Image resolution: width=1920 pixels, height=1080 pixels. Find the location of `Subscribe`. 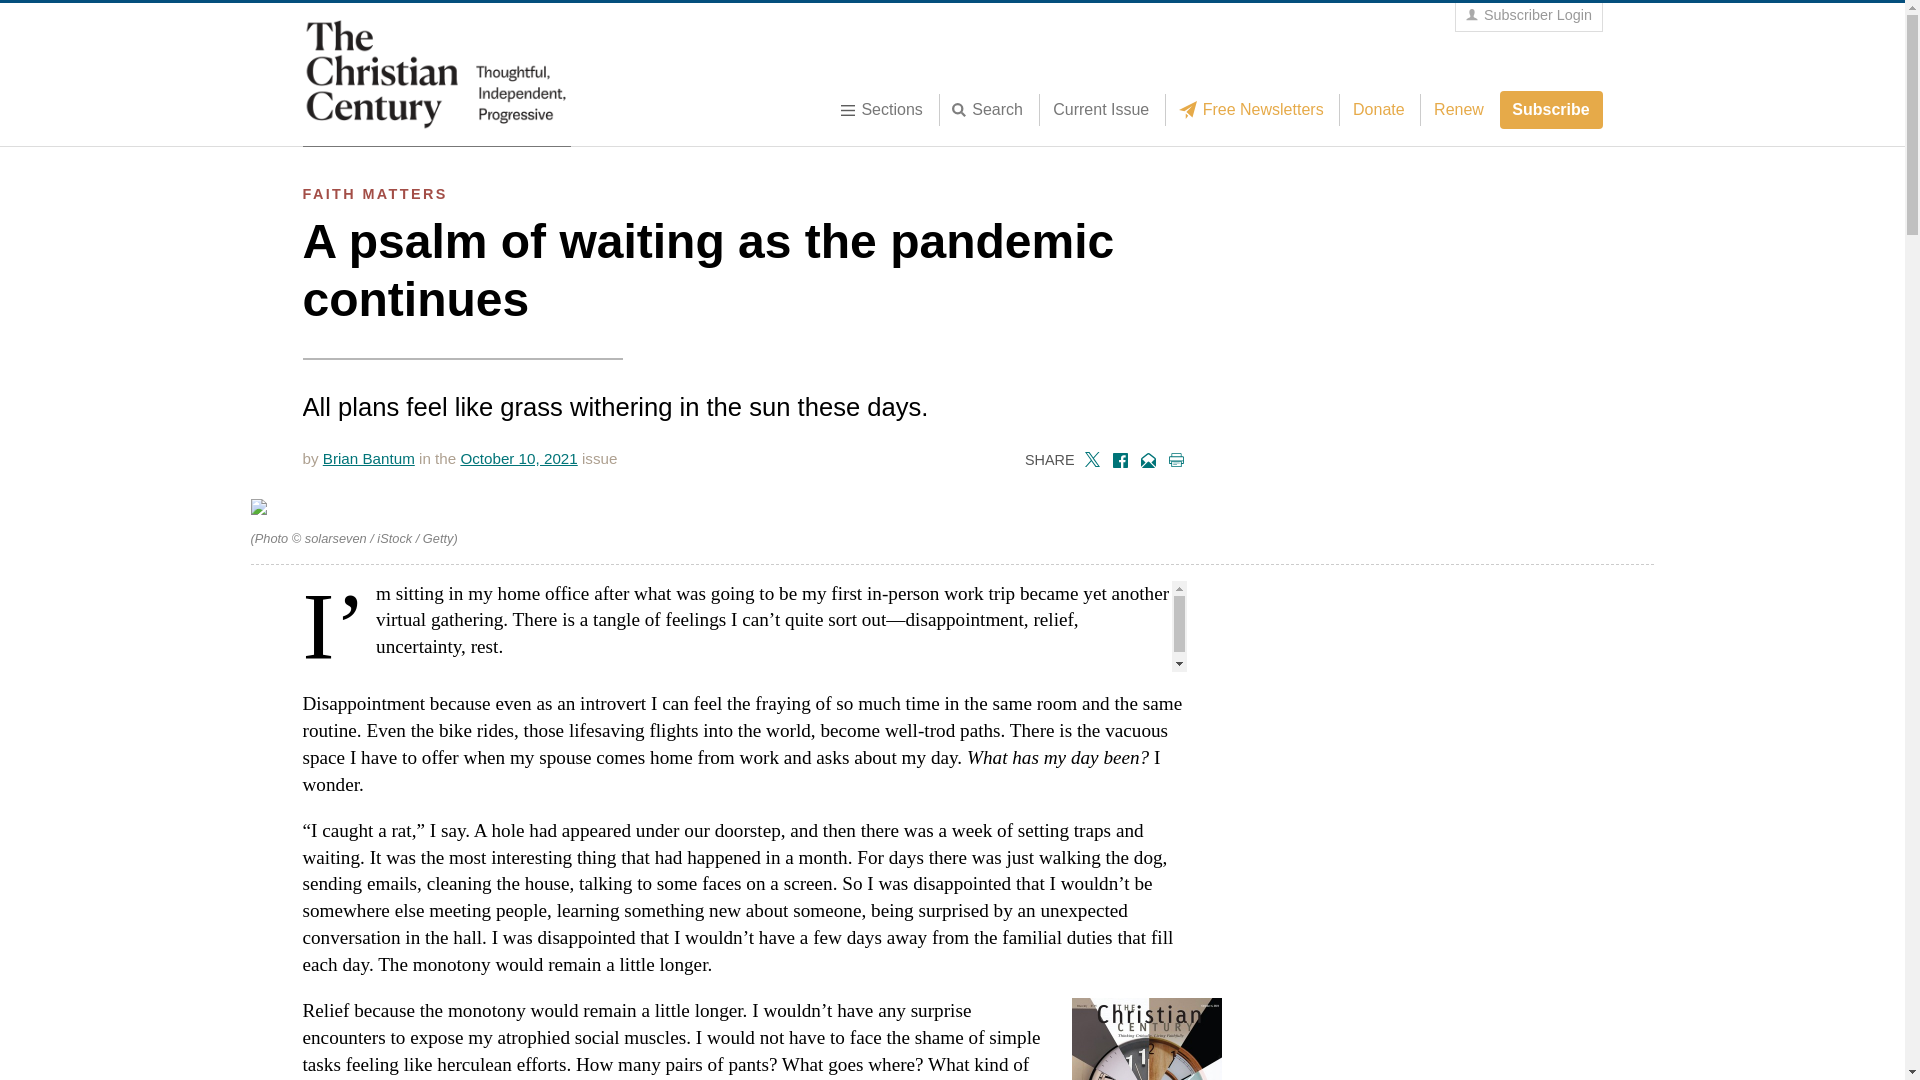

Subscribe is located at coordinates (1551, 109).